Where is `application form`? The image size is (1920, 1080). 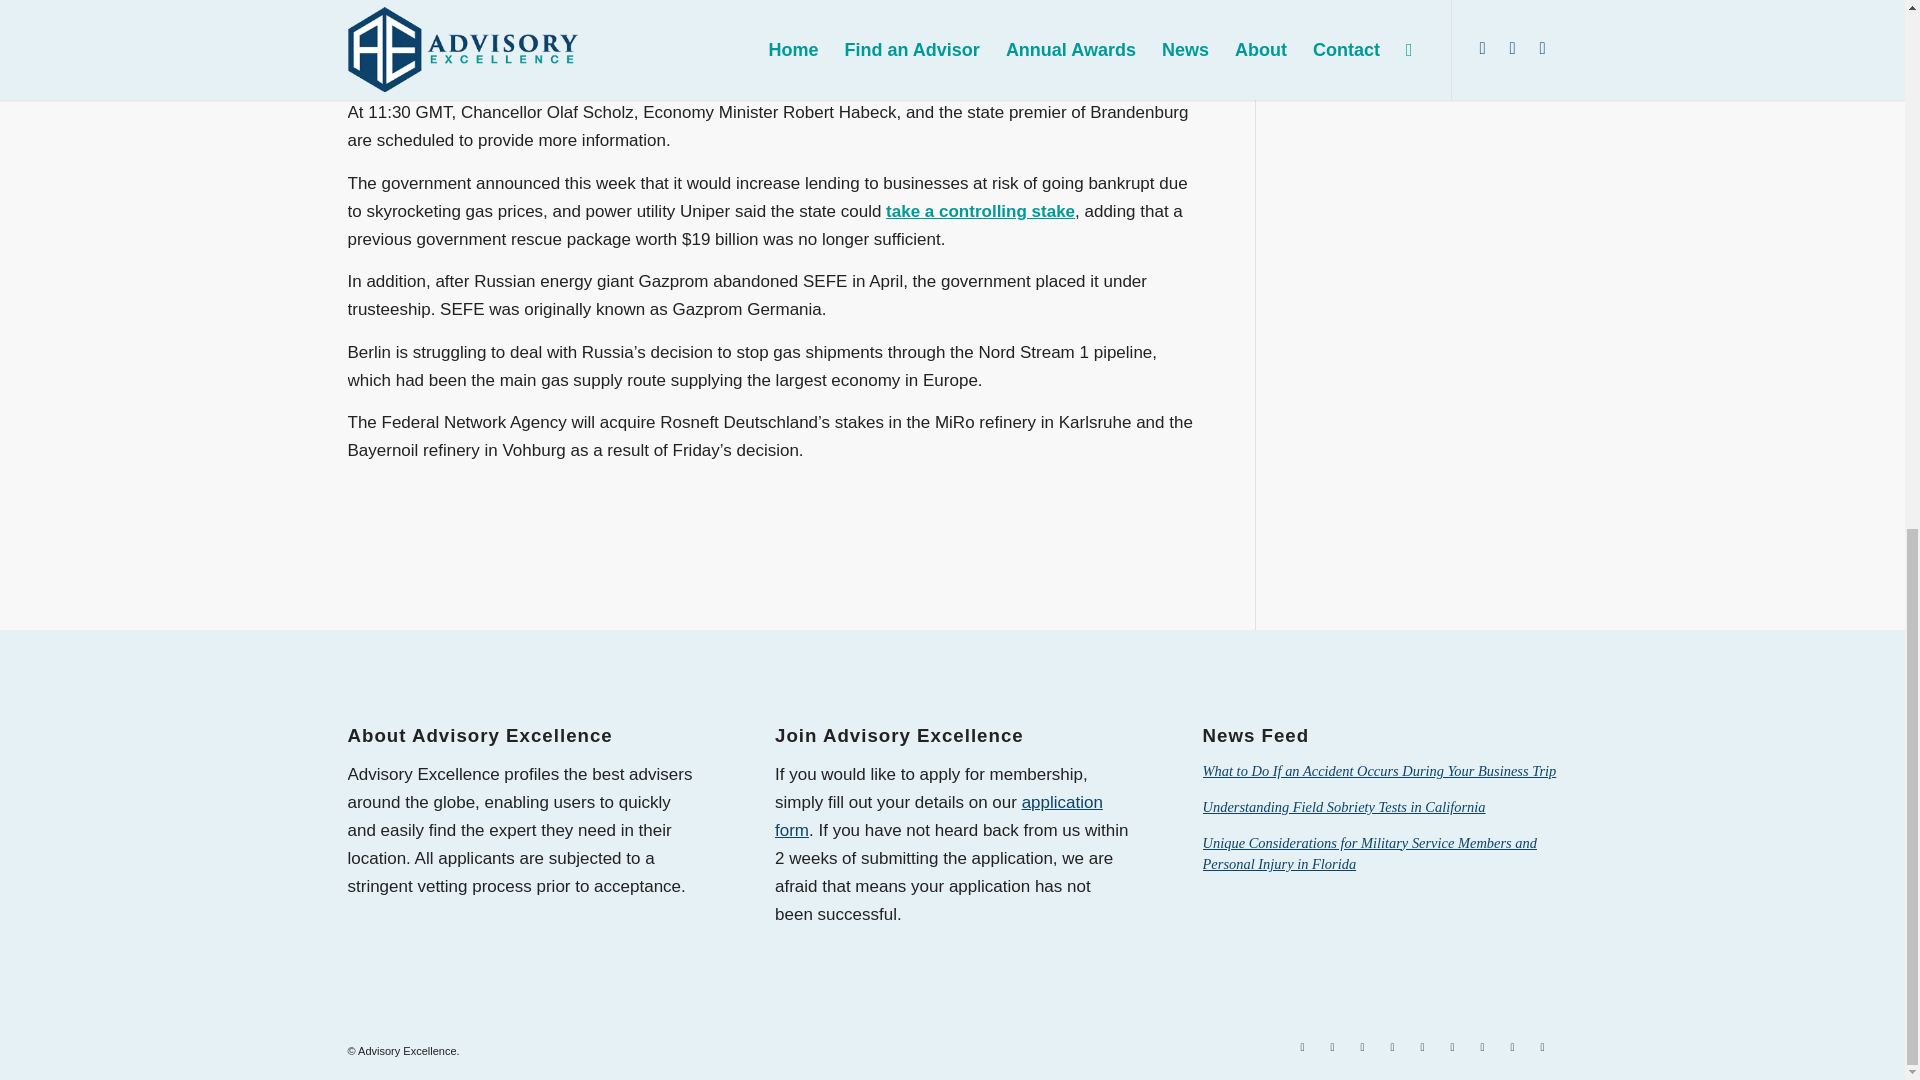
application form is located at coordinates (938, 816).